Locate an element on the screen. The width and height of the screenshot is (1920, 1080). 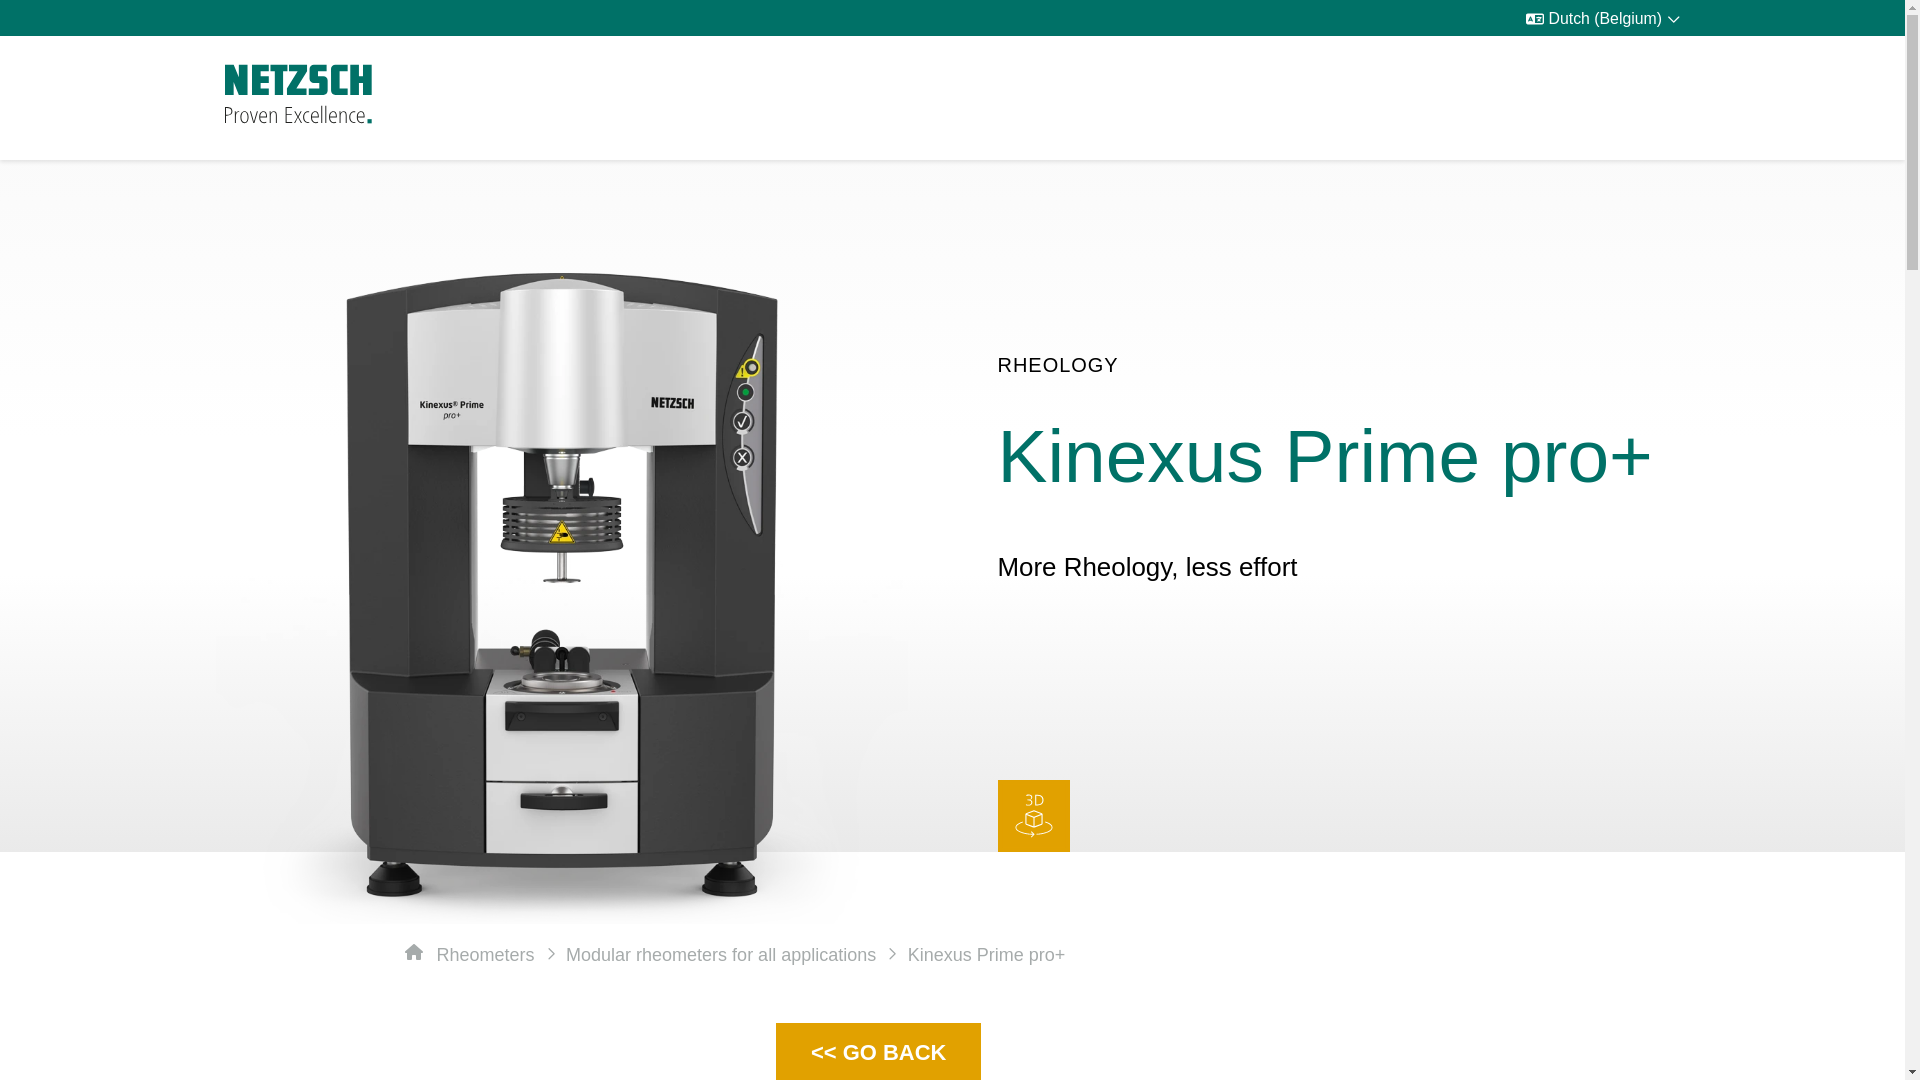
Netzsch Logo is located at coordinates (298, 94).